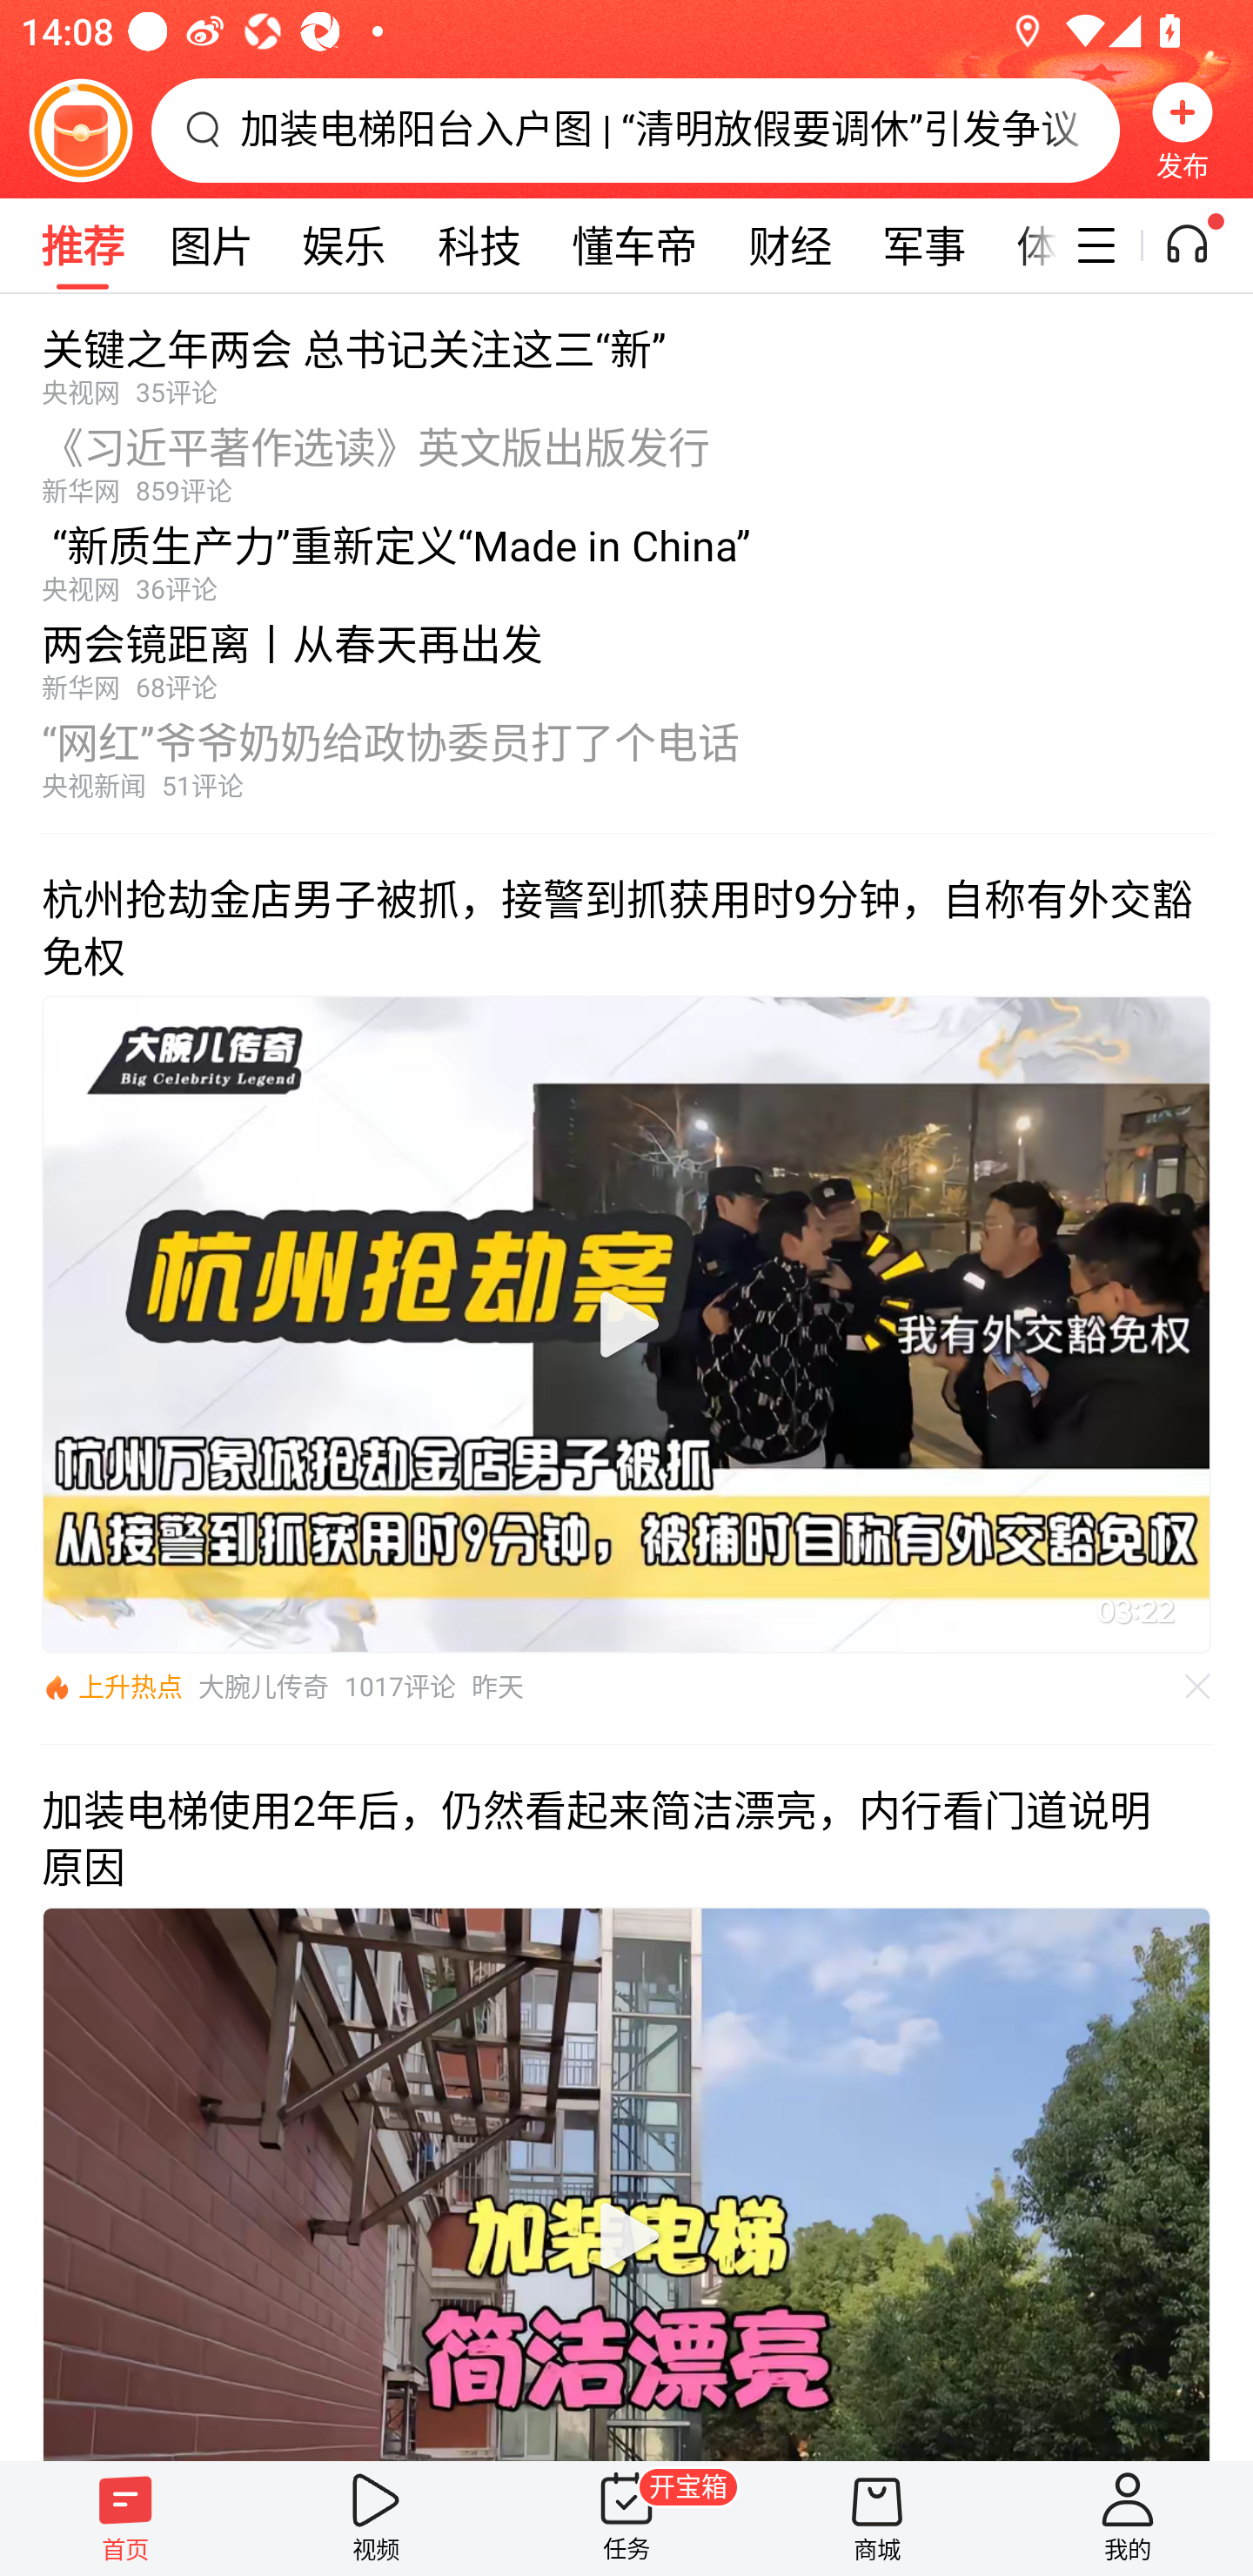 The image size is (1253, 2576). What do you see at coordinates (626, 2236) in the screenshot?
I see `播放视频` at bounding box center [626, 2236].